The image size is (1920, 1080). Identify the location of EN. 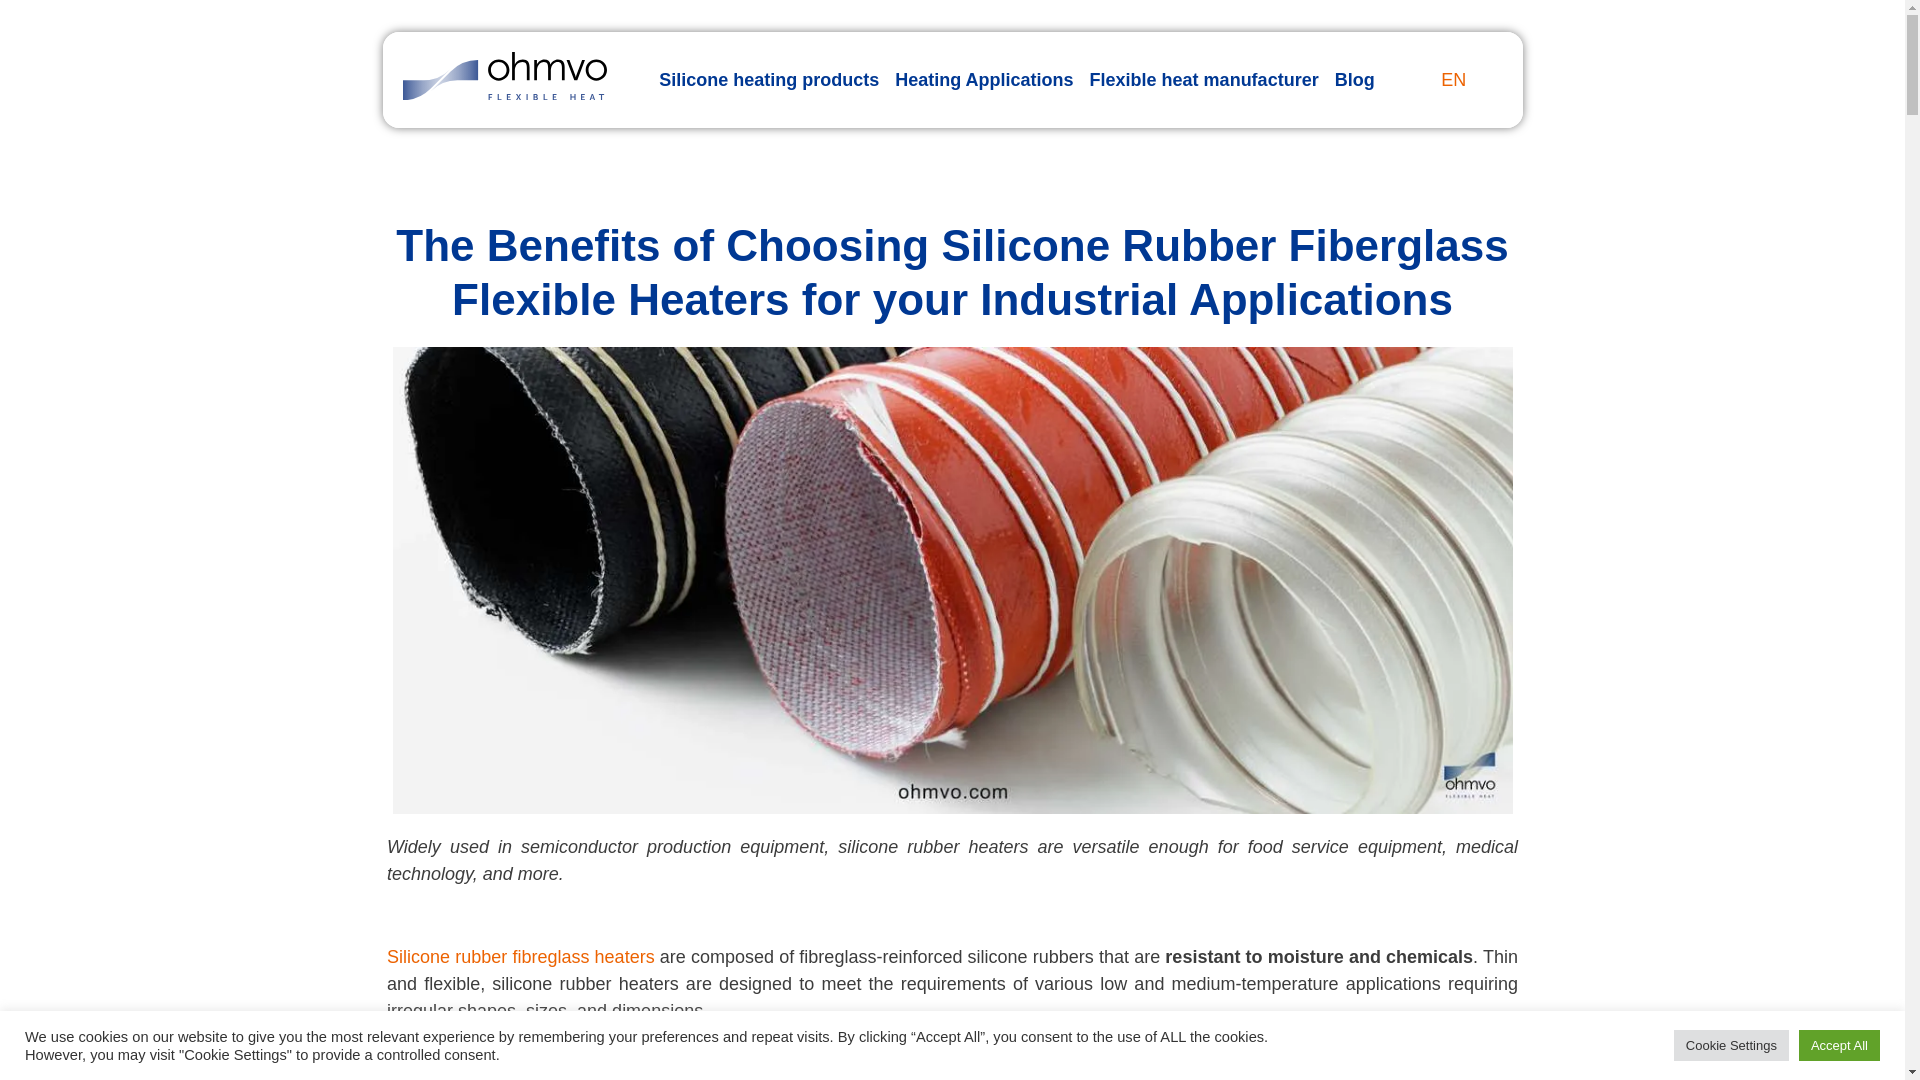
(1448, 80).